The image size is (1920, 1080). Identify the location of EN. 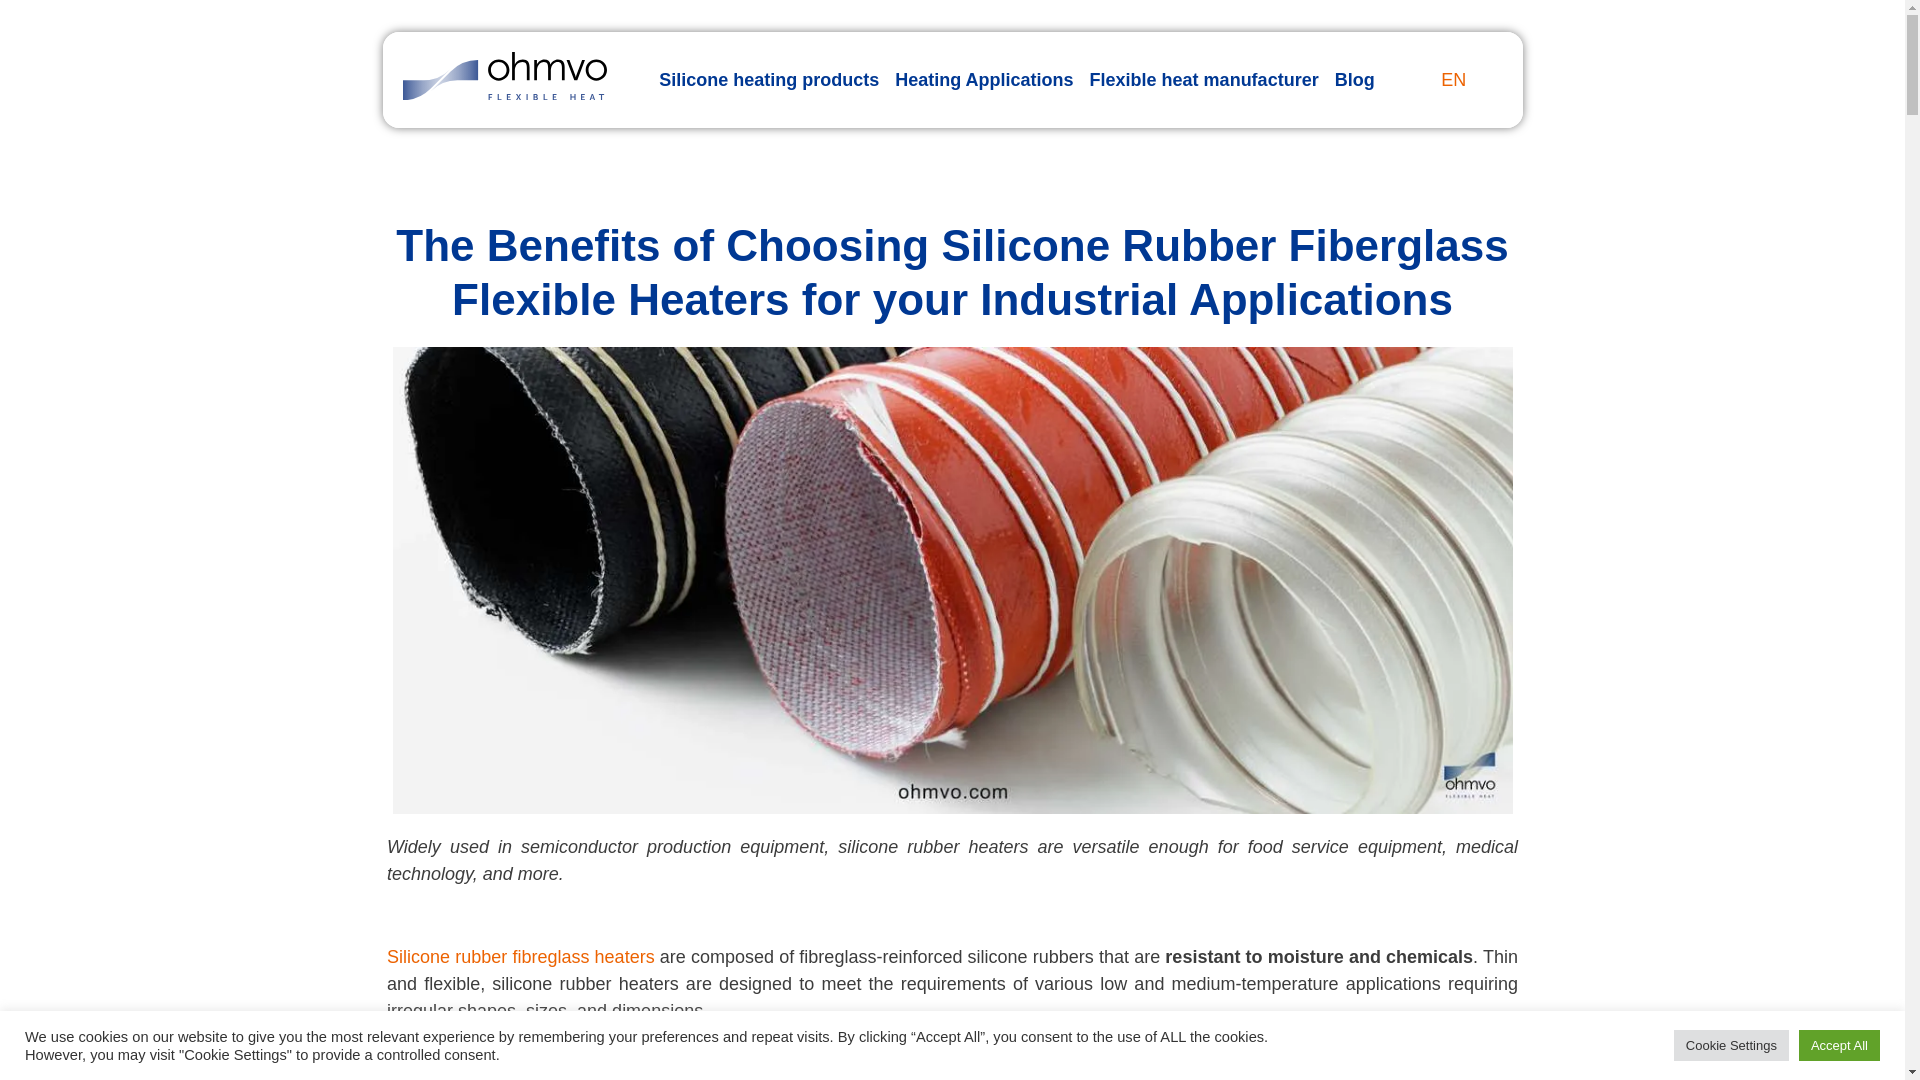
(1448, 80).